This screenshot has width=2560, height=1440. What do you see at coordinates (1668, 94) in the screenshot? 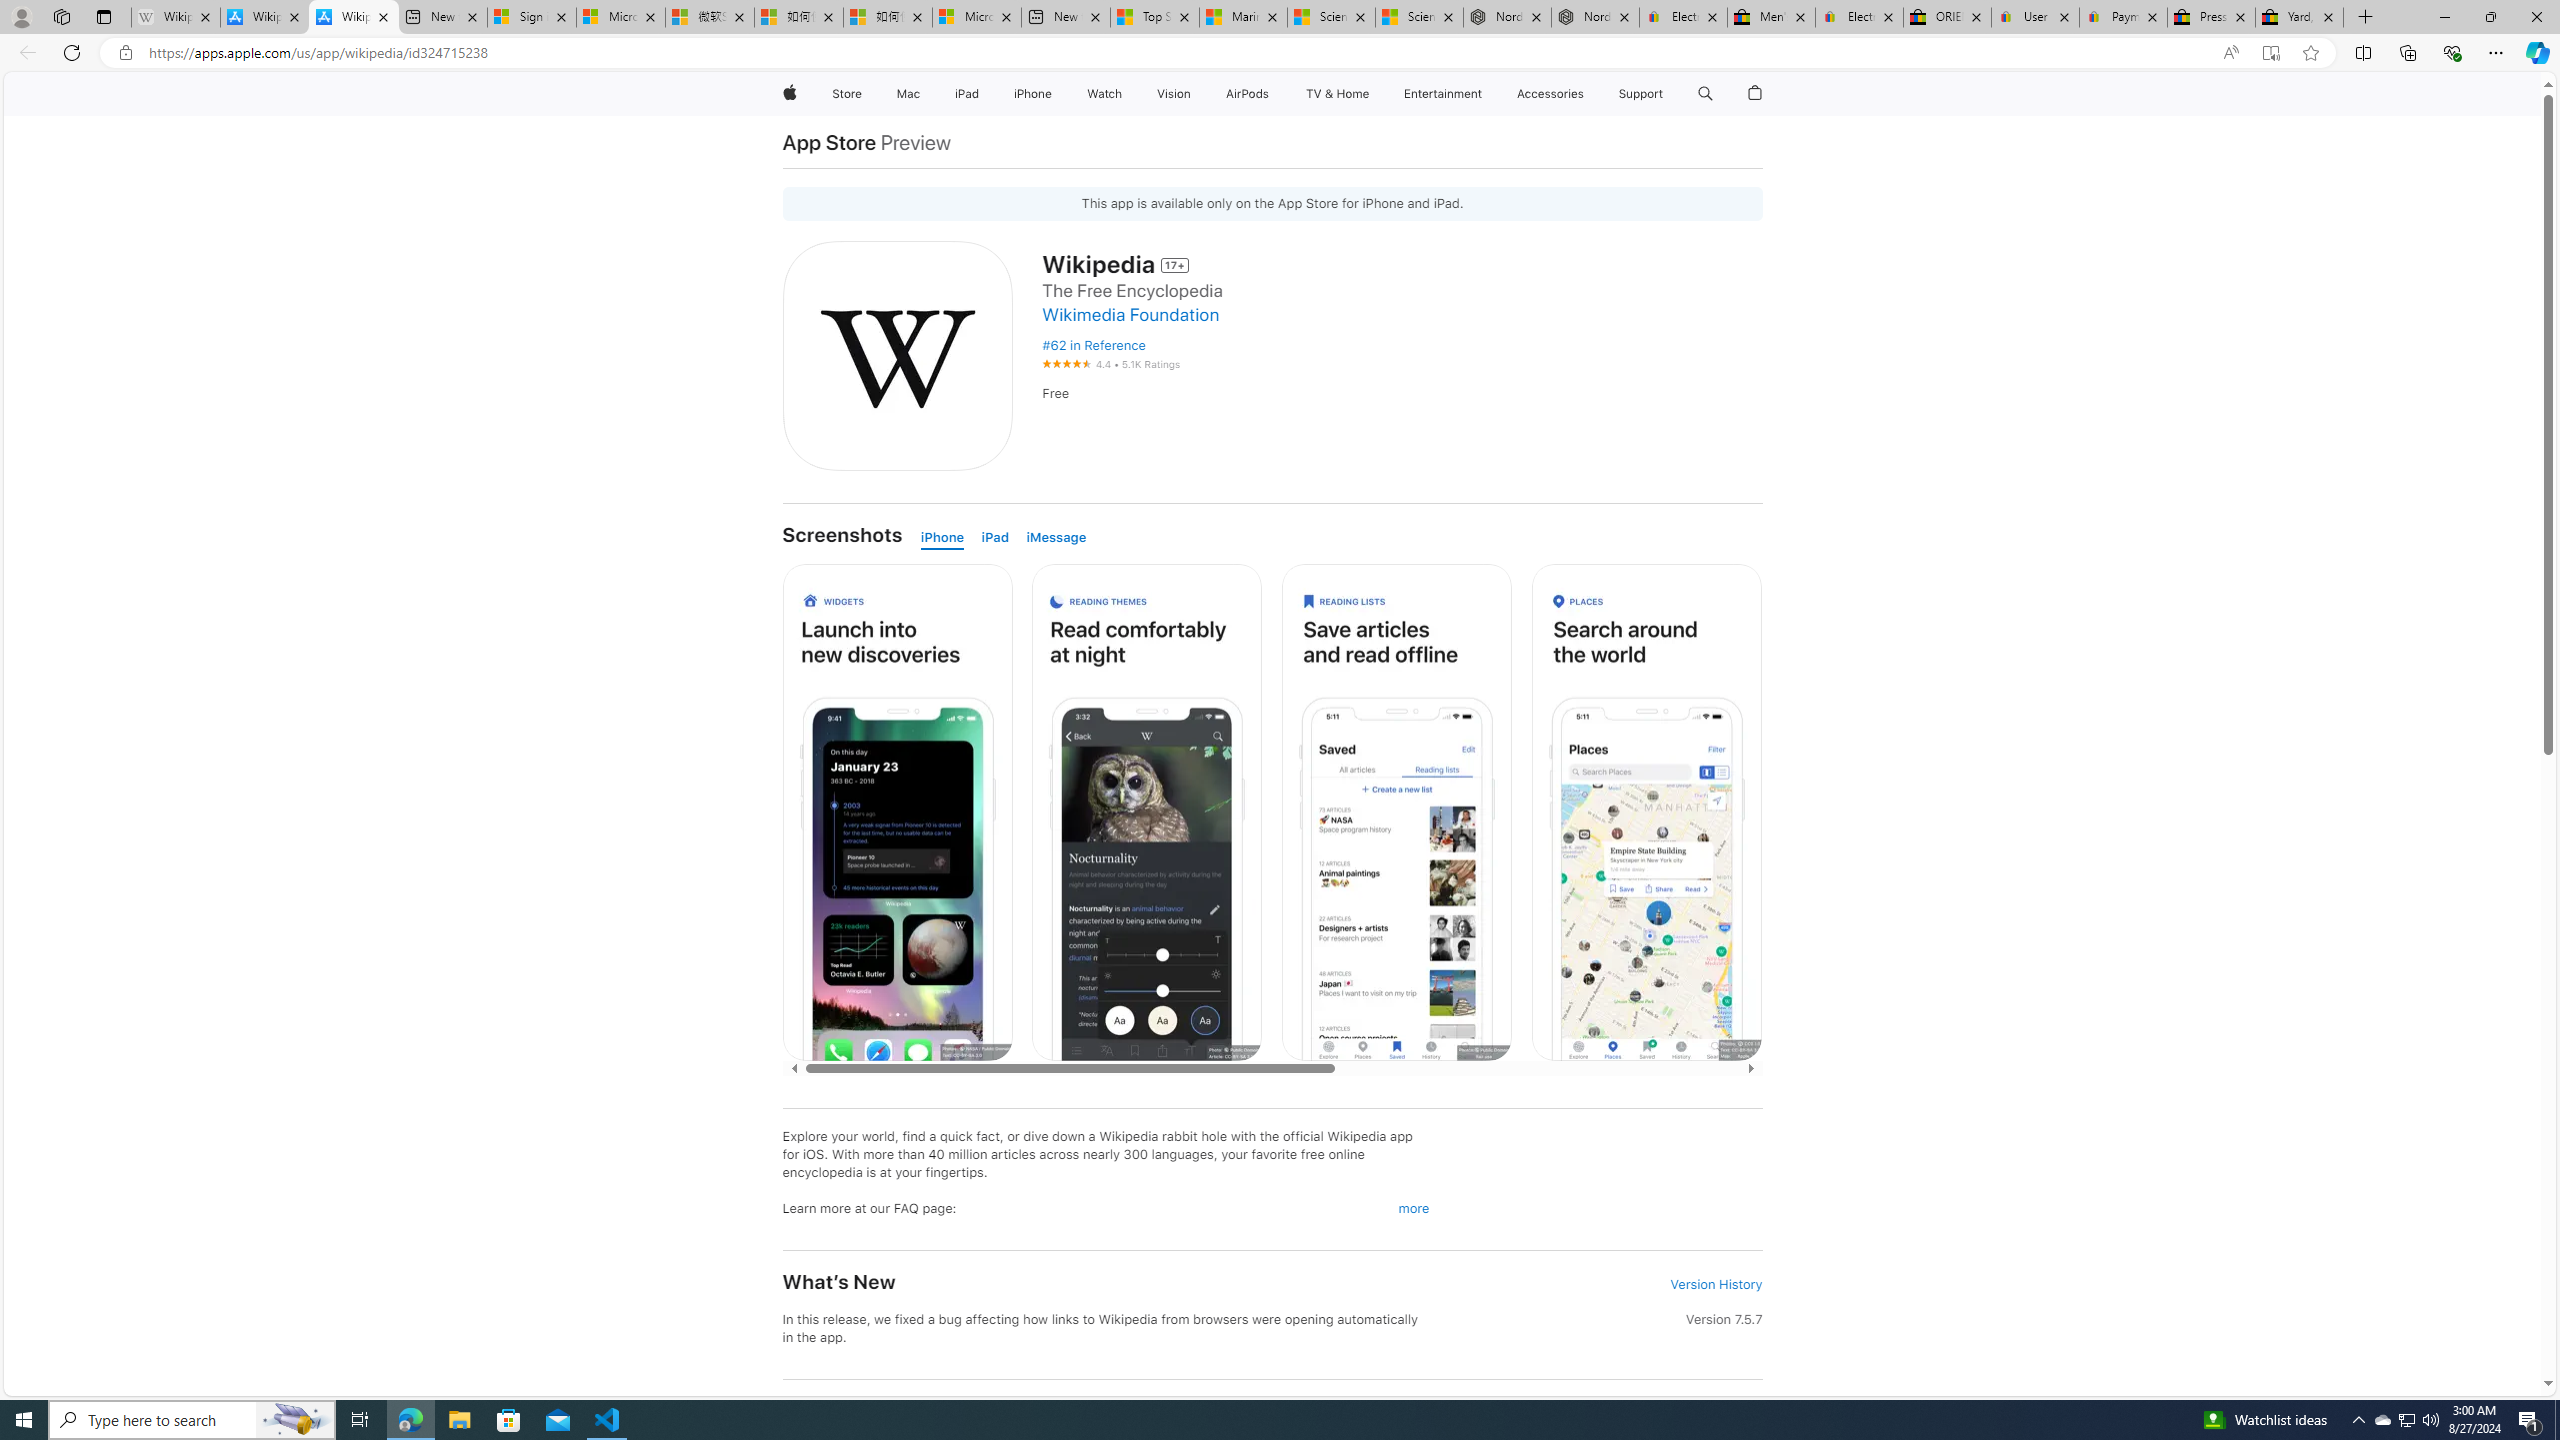
I see `Support menu` at bounding box center [1668, 94].